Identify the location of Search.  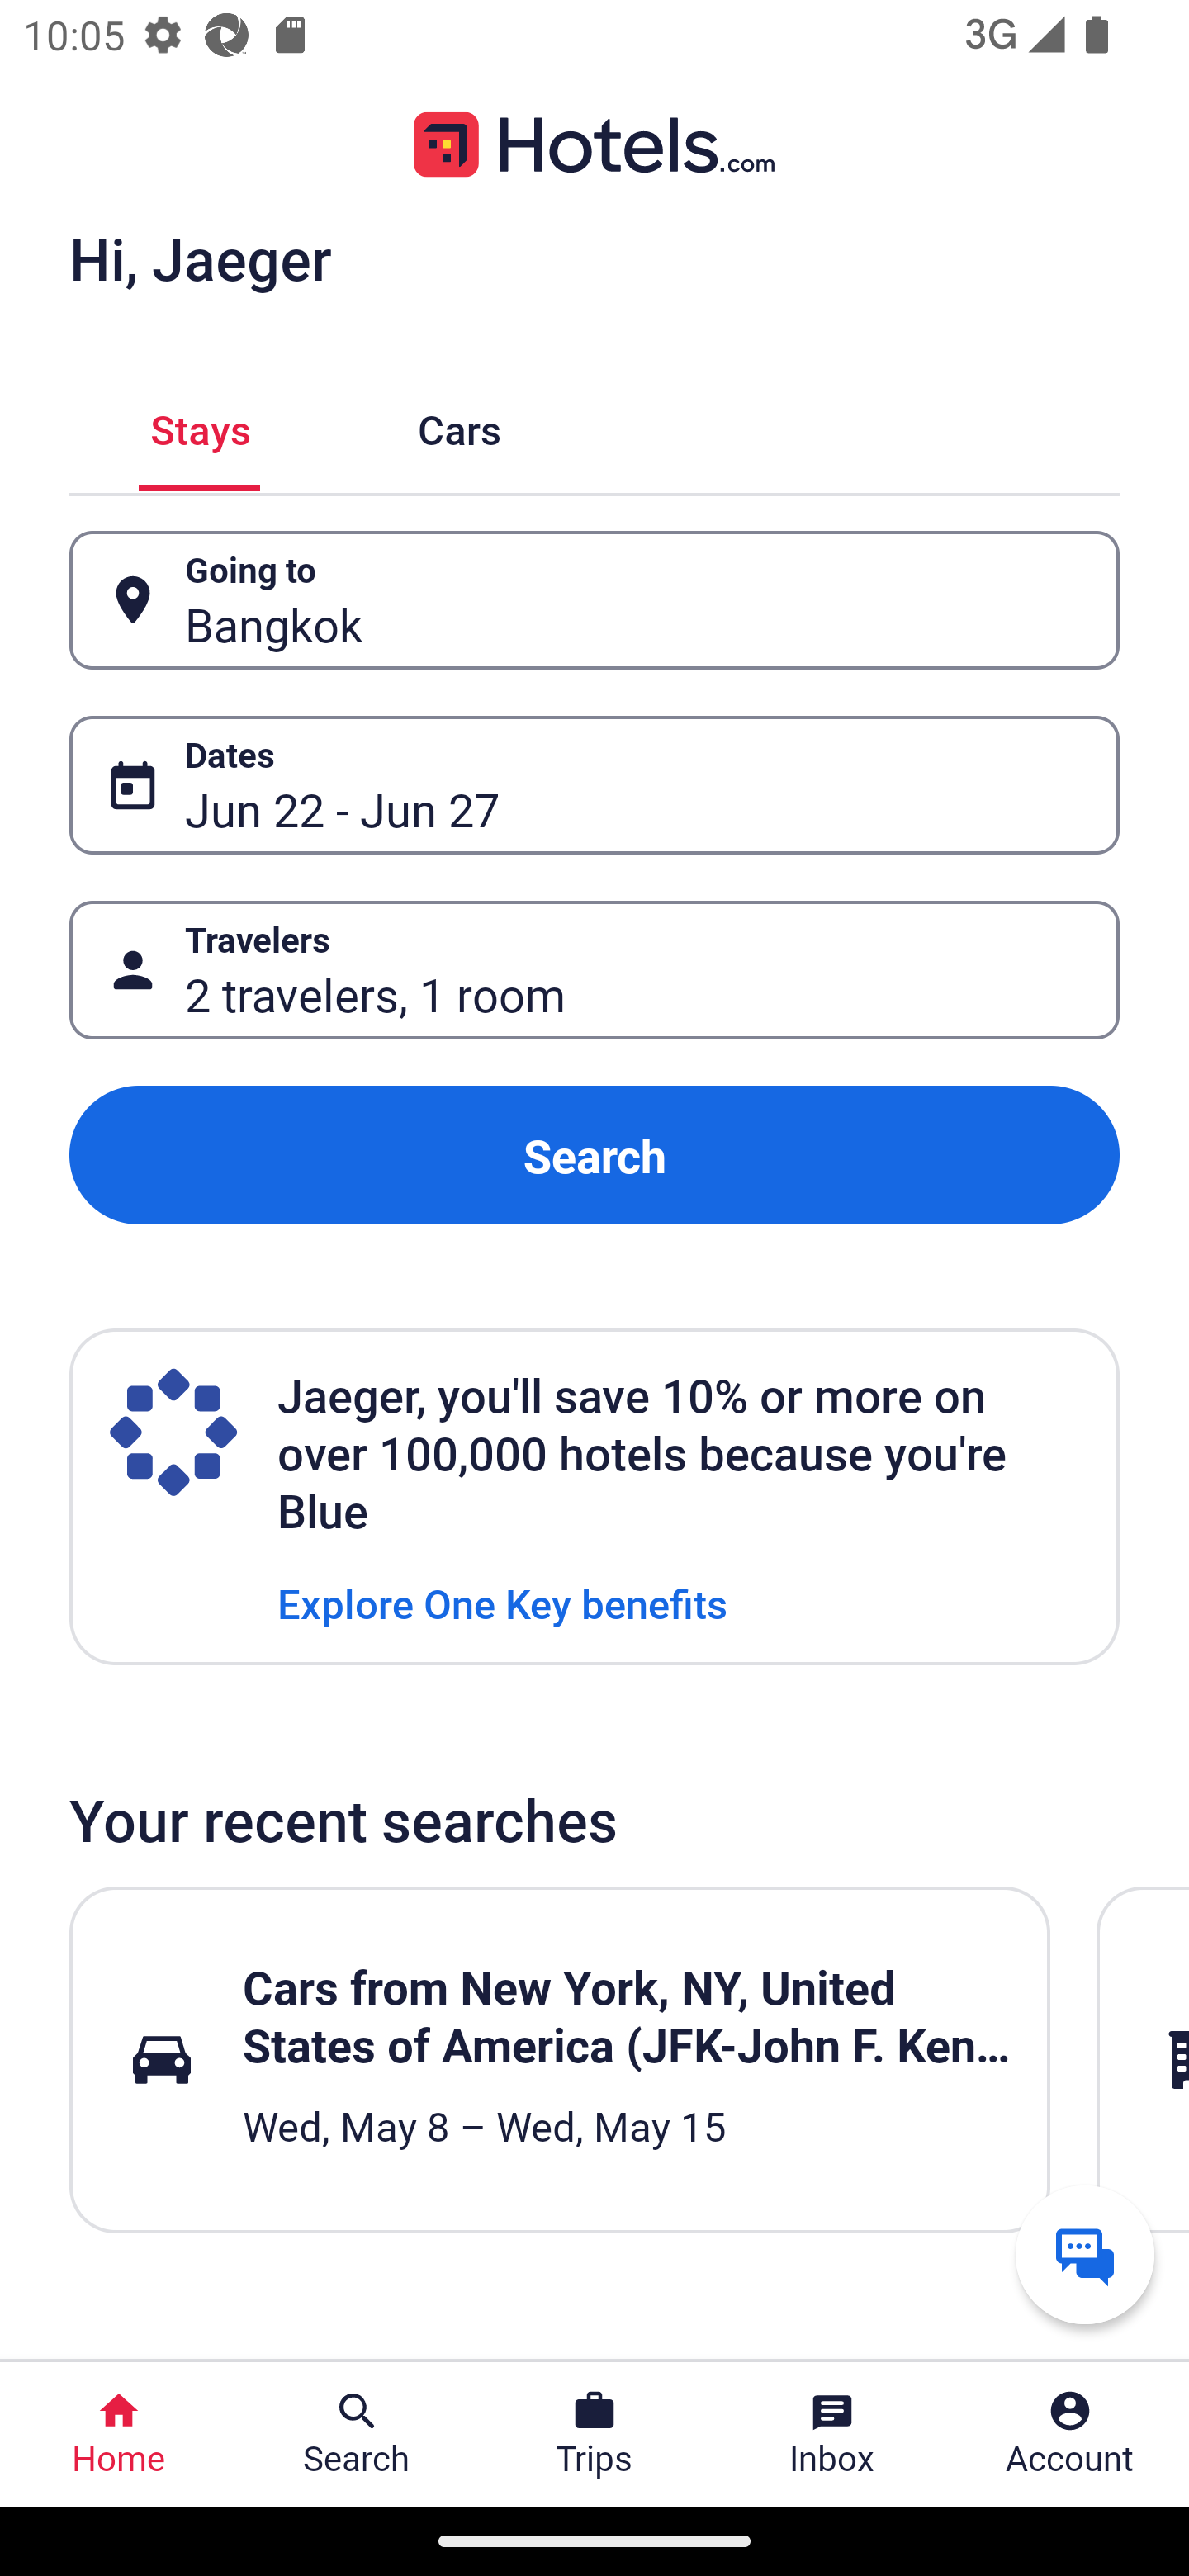
(594, 1154).